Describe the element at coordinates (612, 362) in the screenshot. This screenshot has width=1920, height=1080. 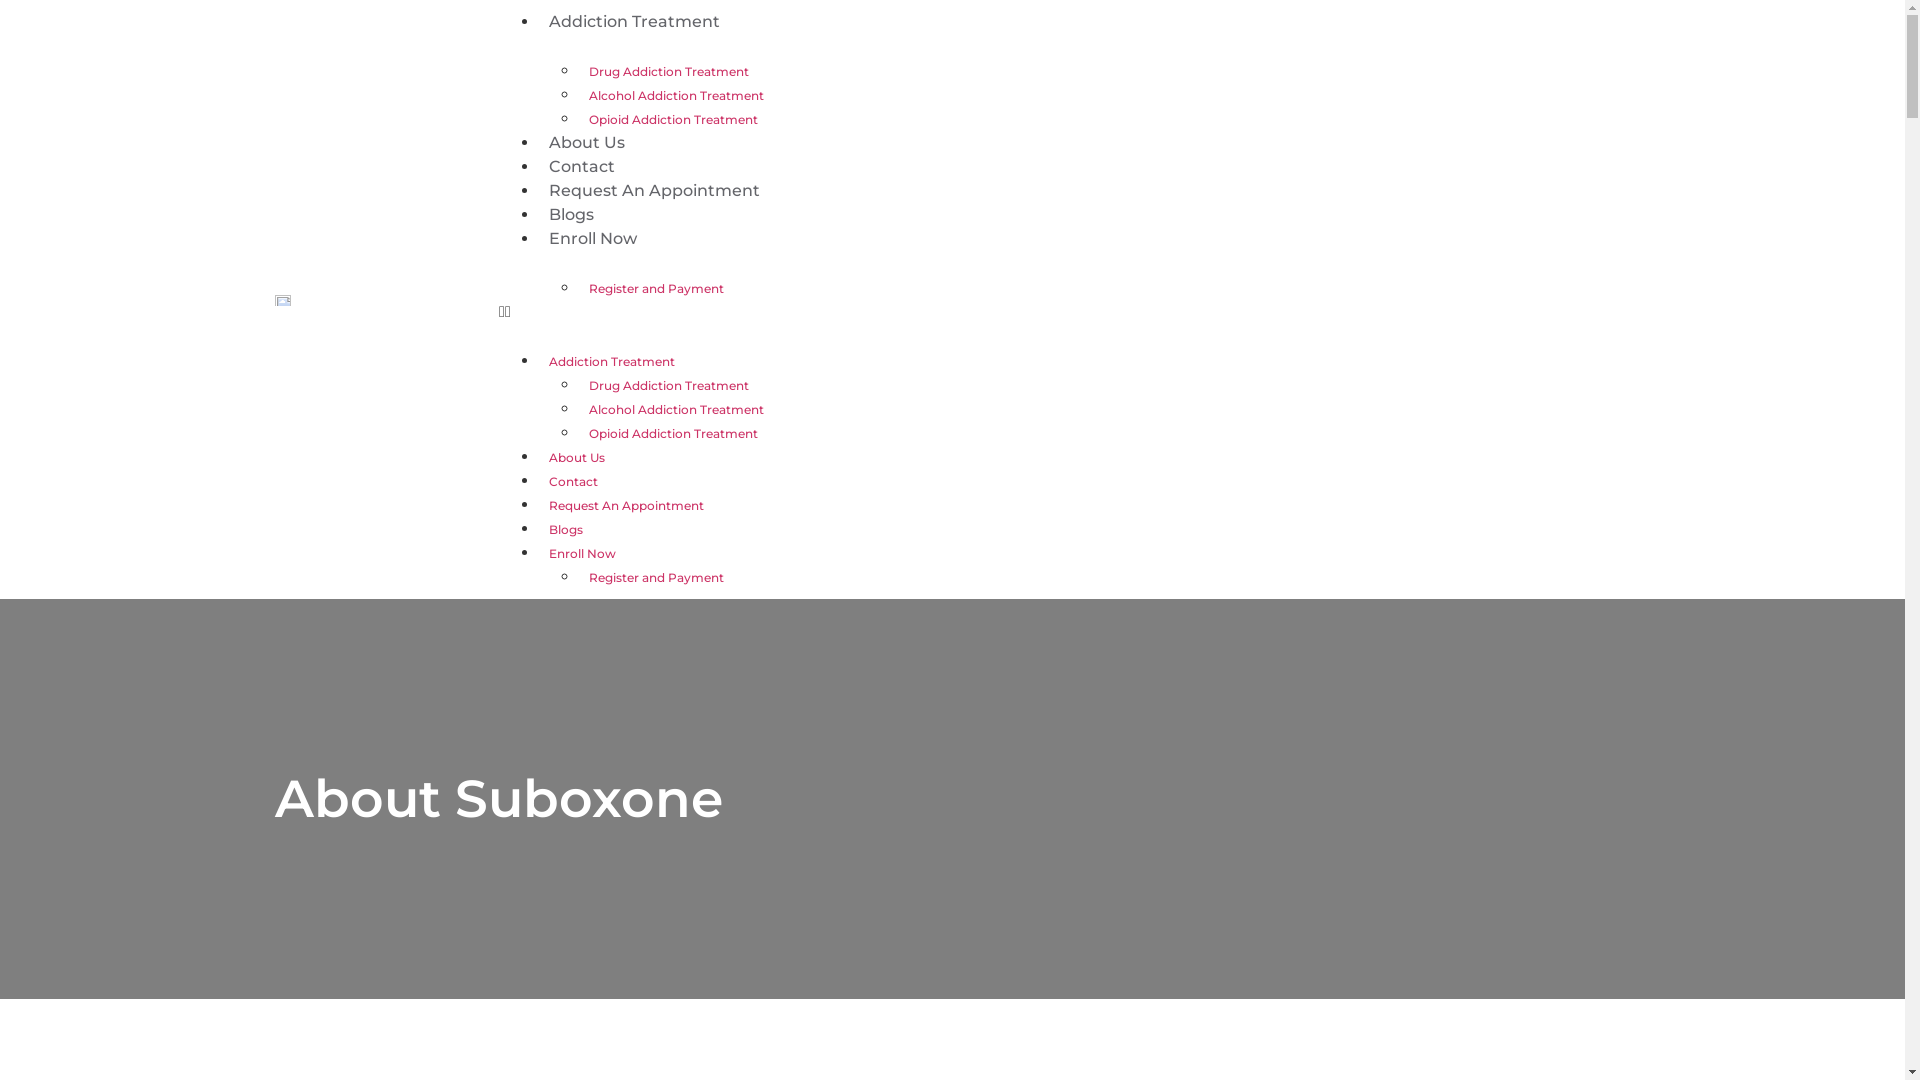
I see `Addiction Treatment` at that location.